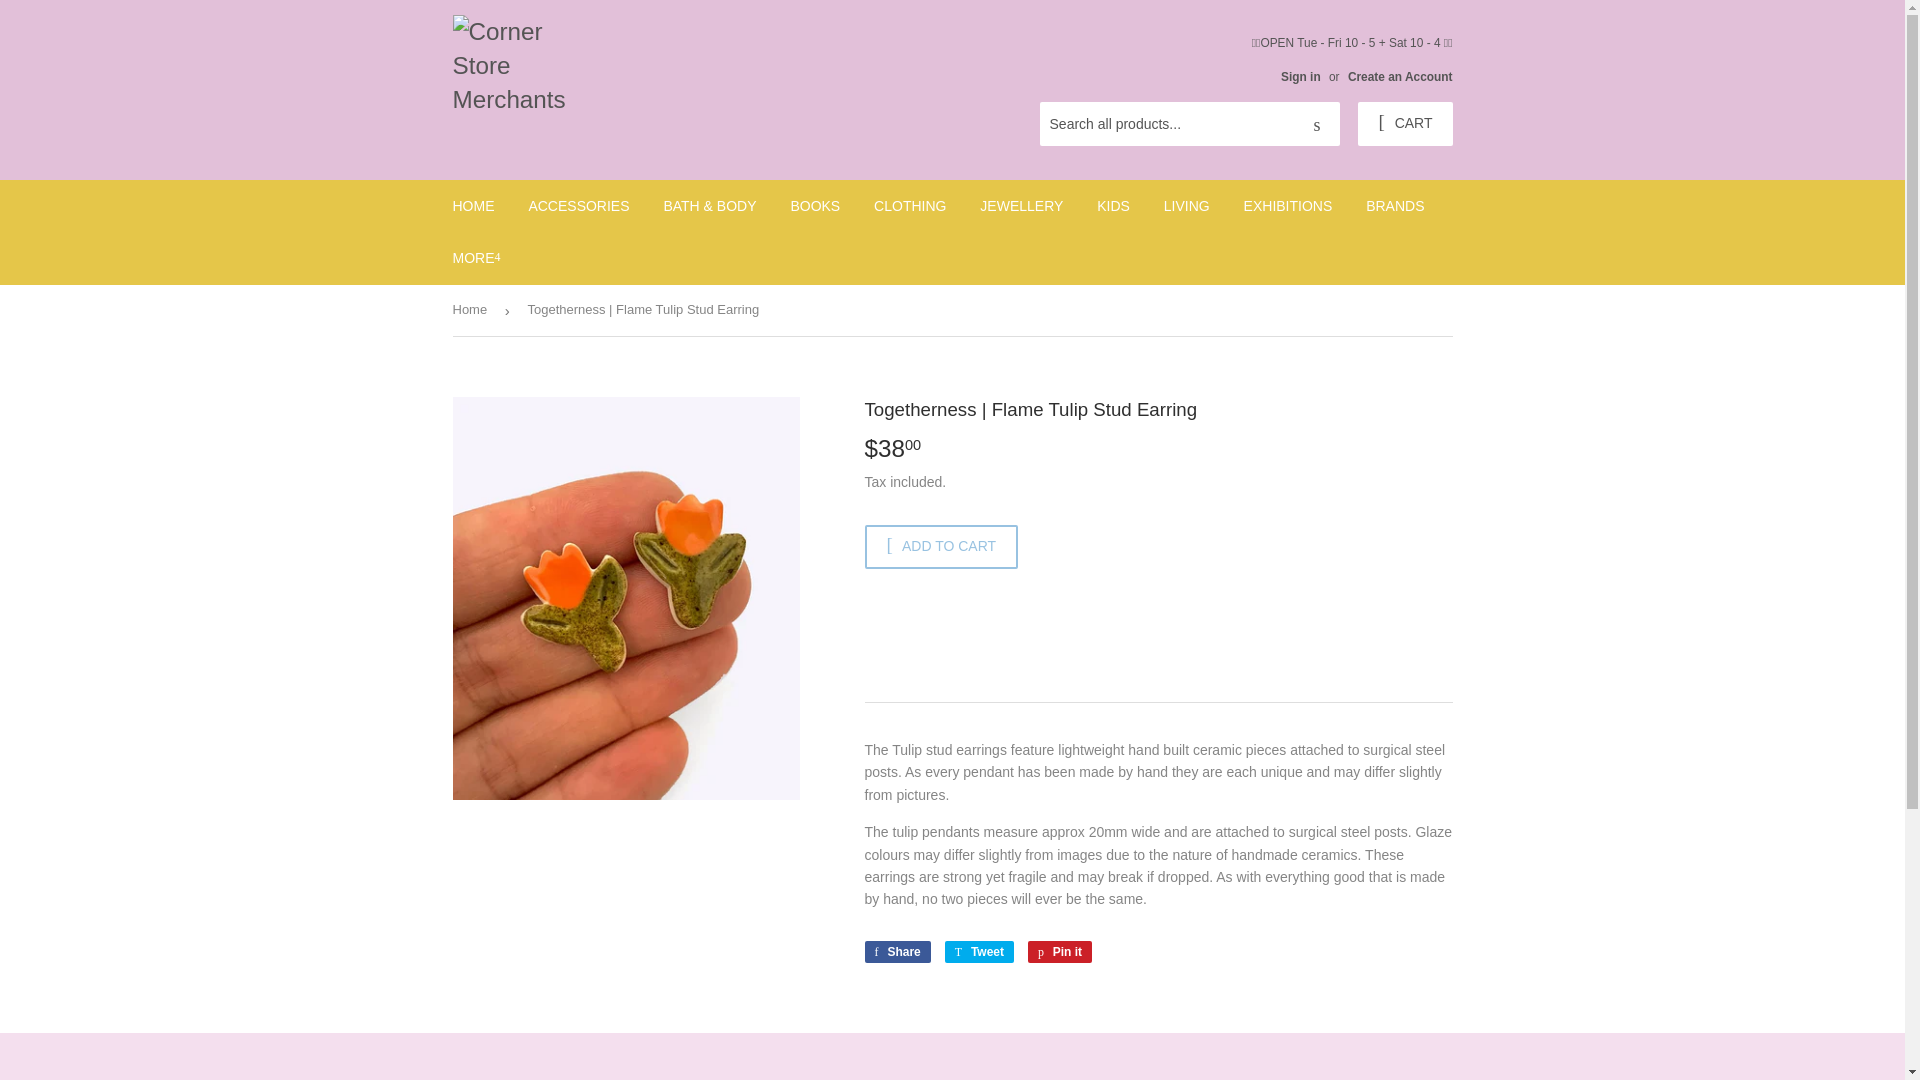 The height and width of the screenshot is (1080, 1920). I want to click on CLOTHING, so click(910, 206).